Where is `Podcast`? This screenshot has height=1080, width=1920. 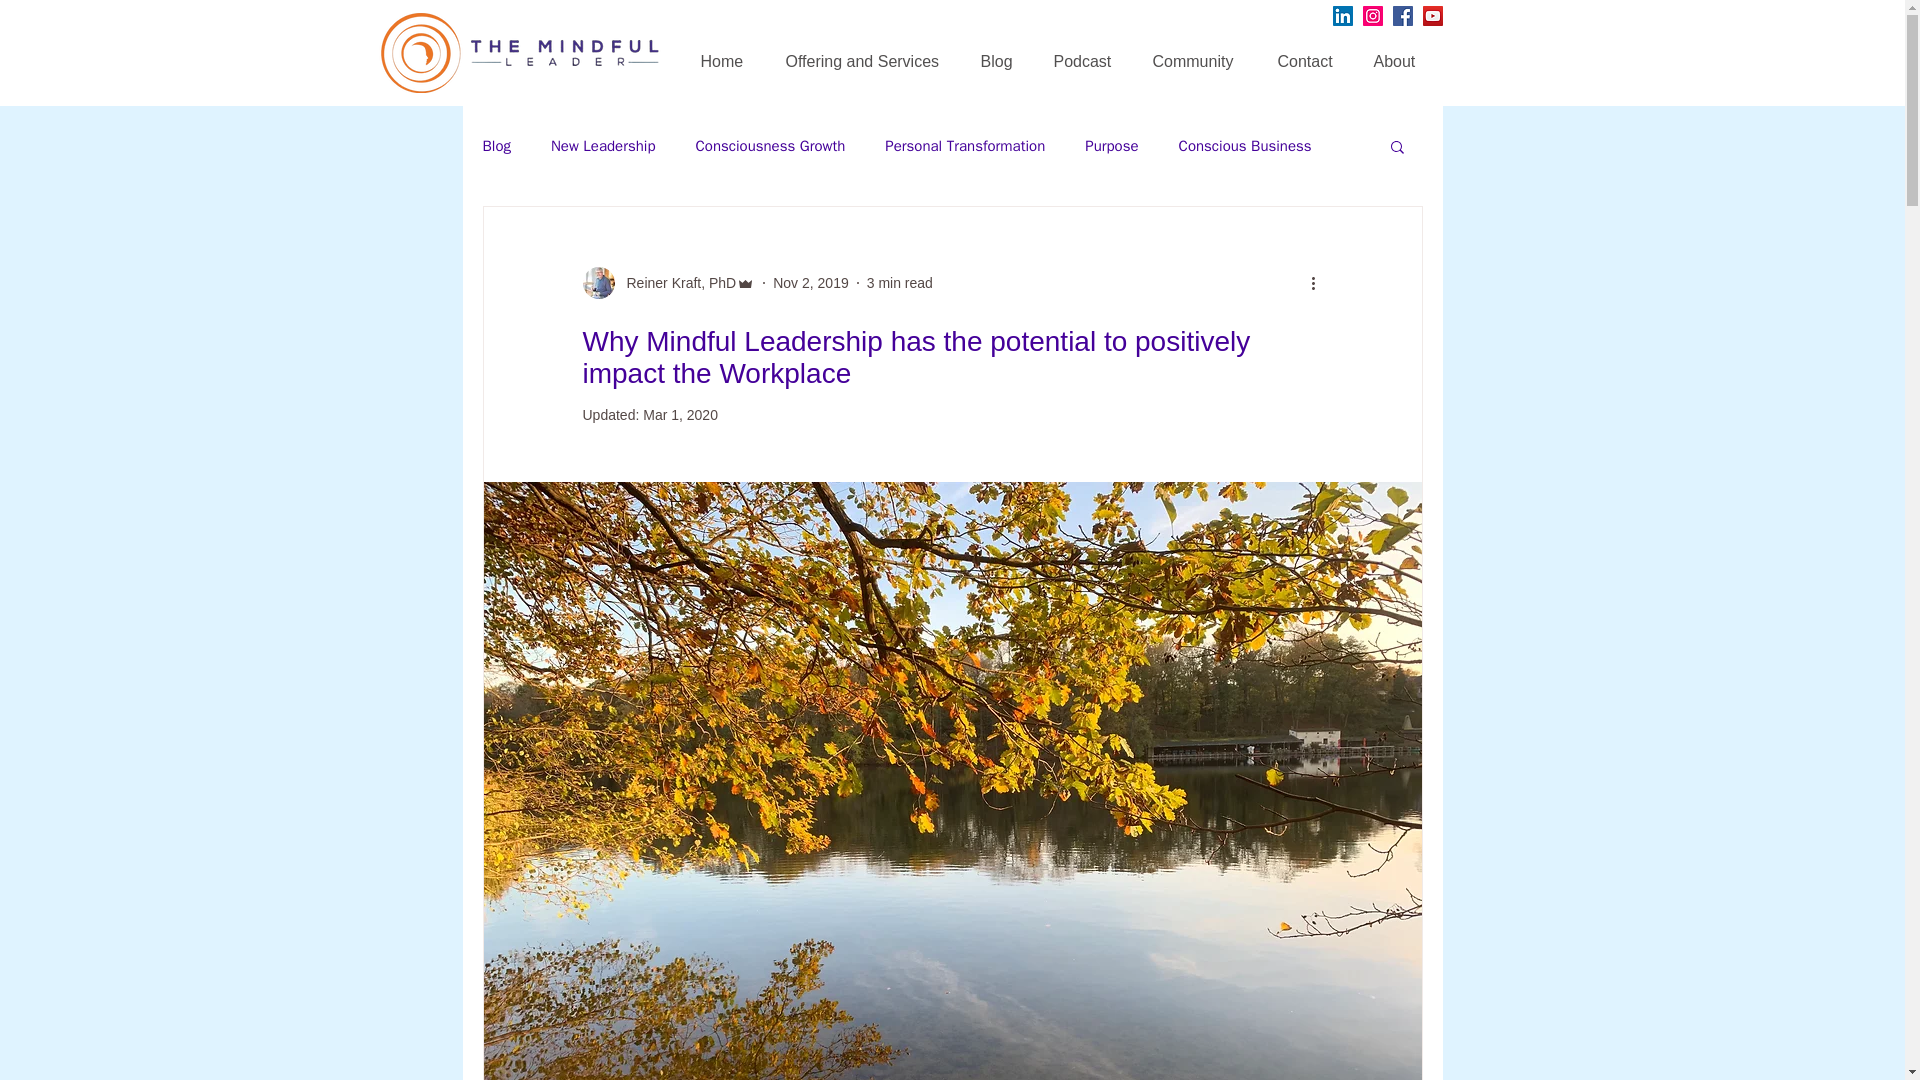
Podcast is located at coordinates (1087, 52).